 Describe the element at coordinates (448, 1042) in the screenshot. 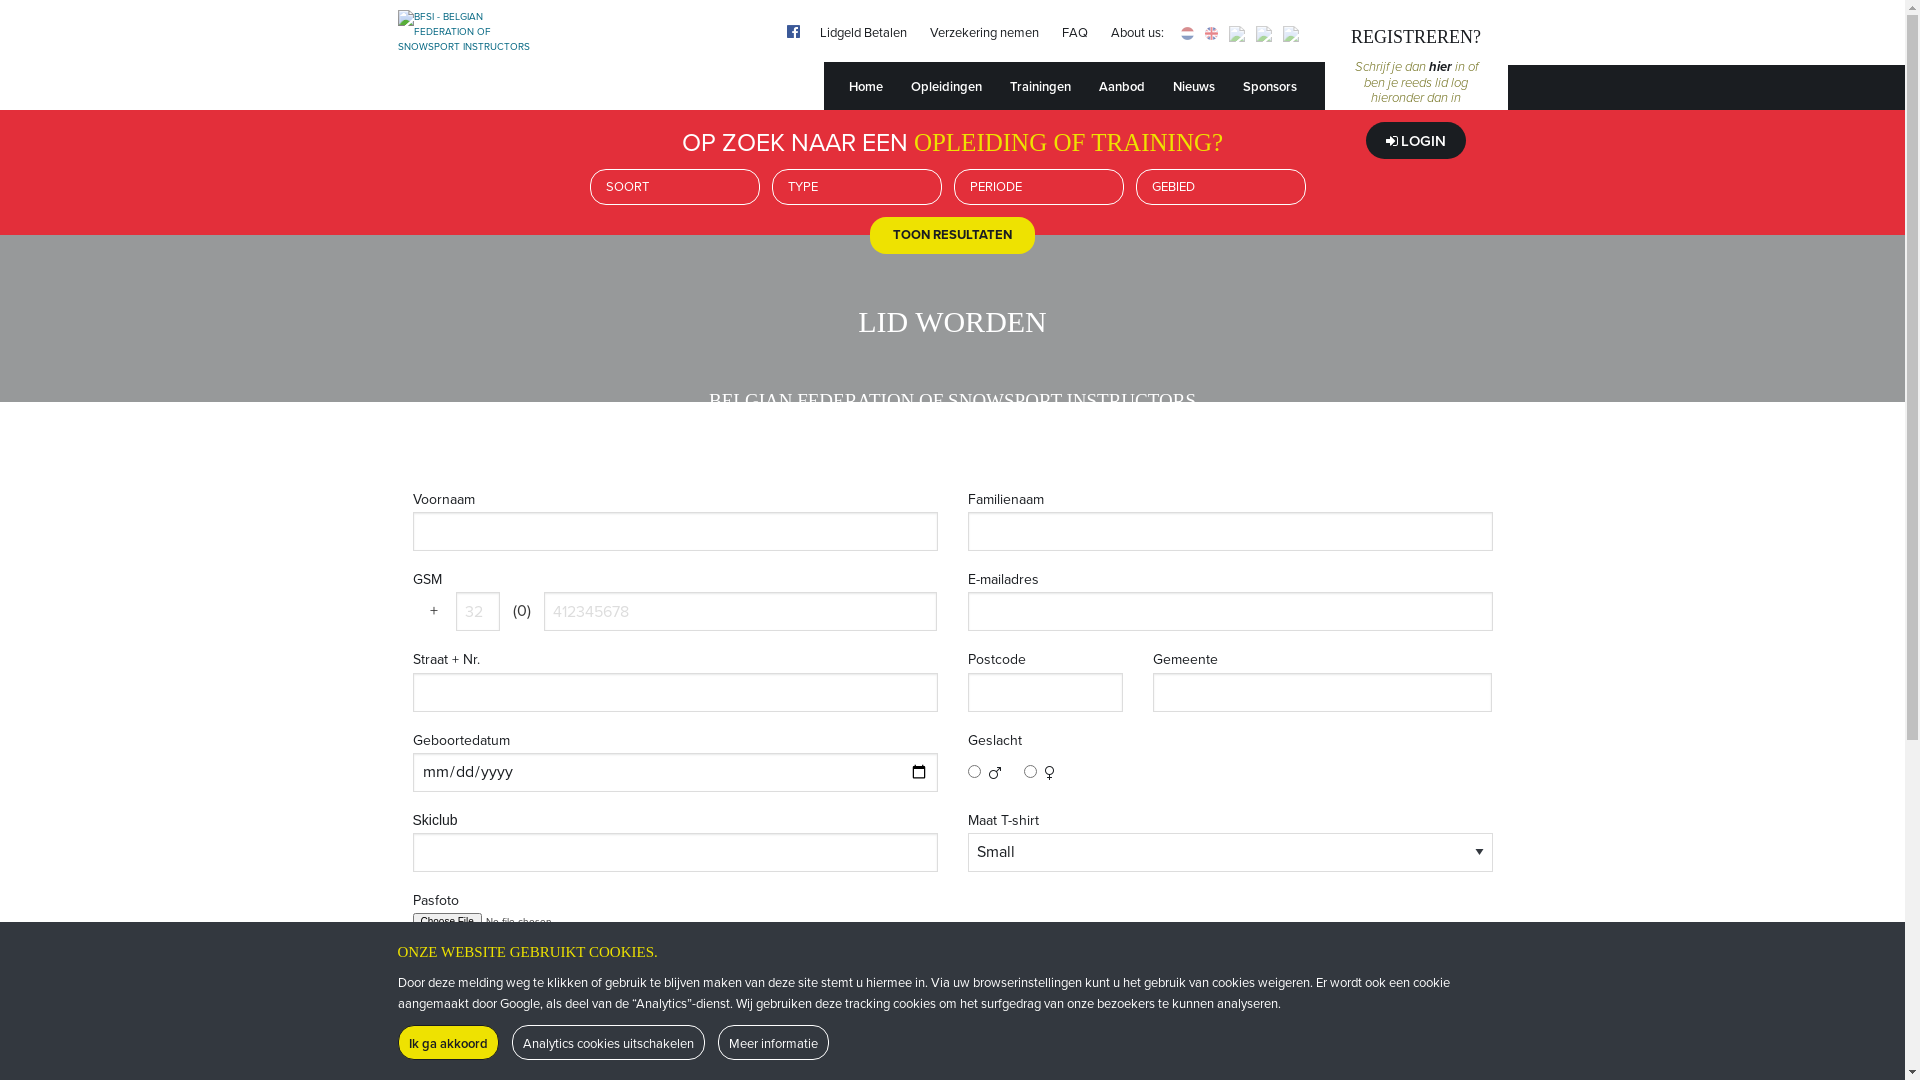

I see `Ik ga akkoord` at that location.